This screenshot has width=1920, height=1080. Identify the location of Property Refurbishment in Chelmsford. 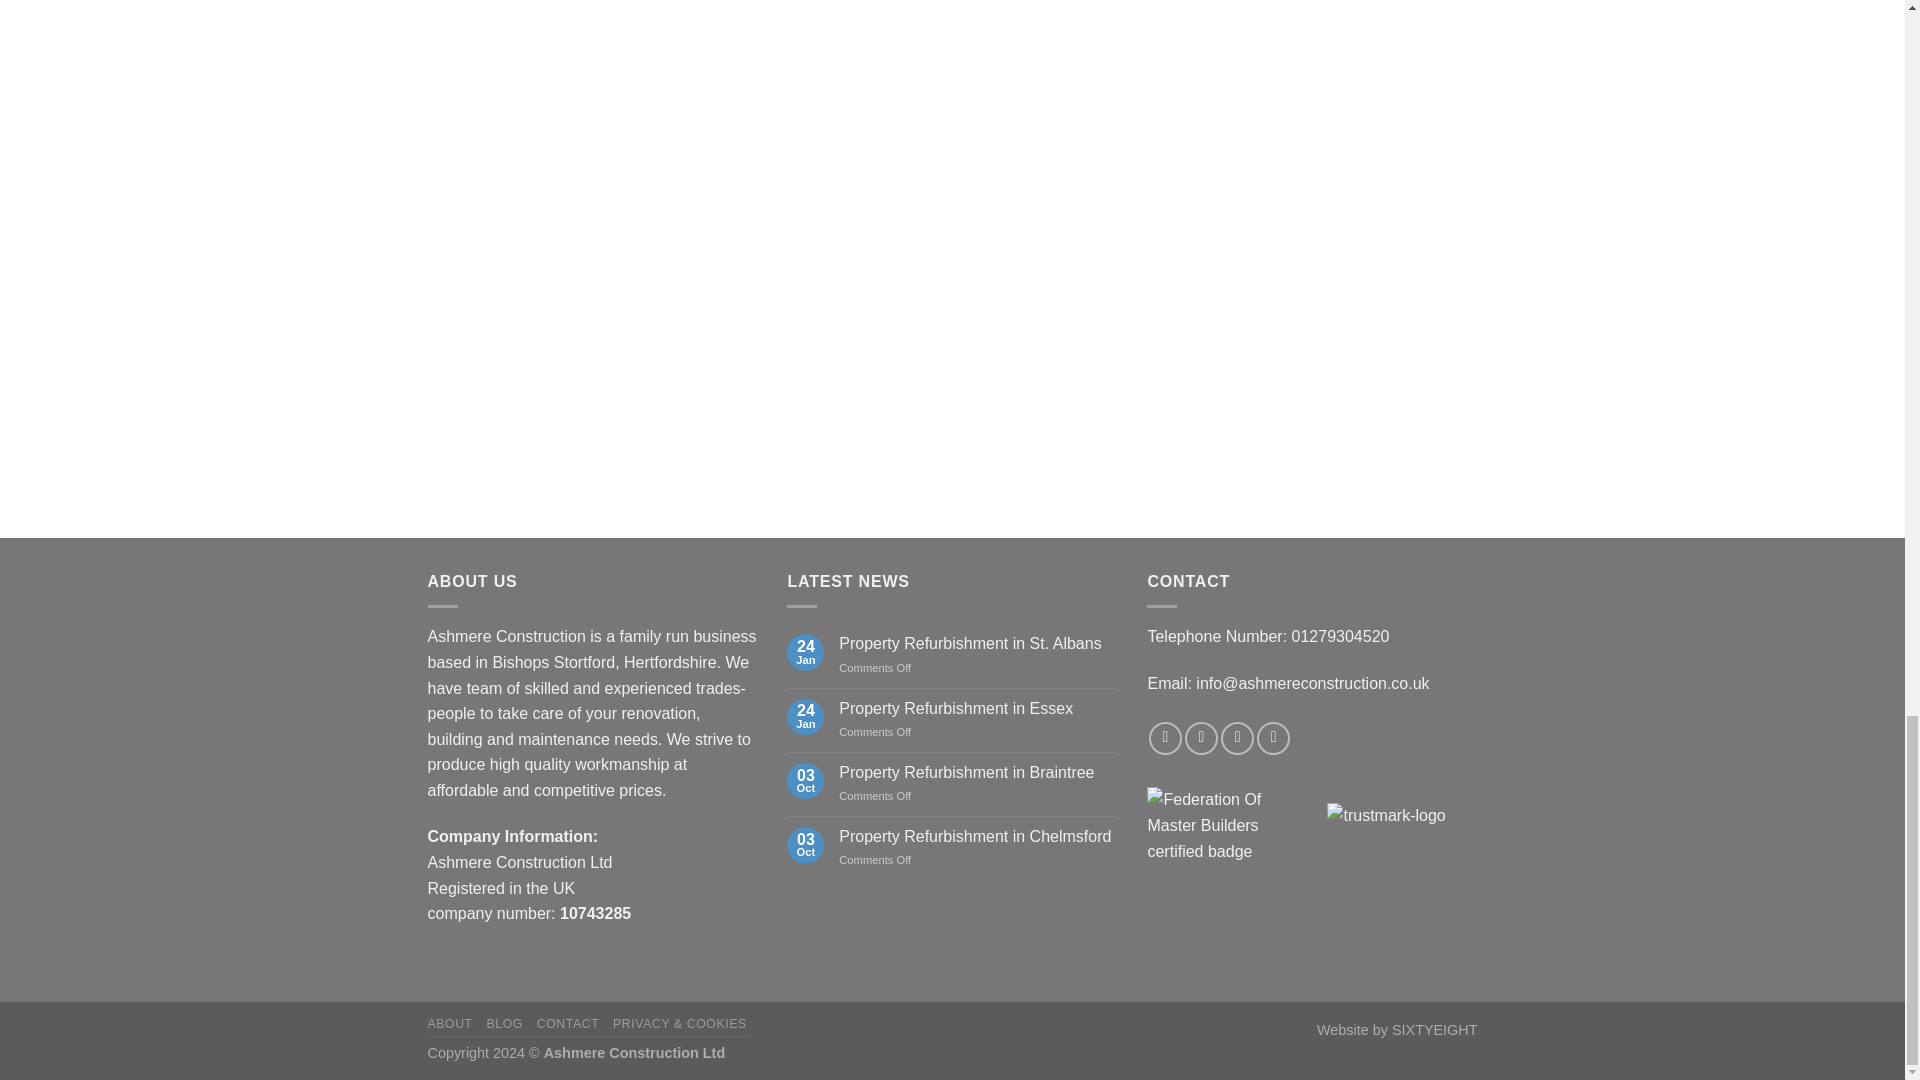
(978, 836).